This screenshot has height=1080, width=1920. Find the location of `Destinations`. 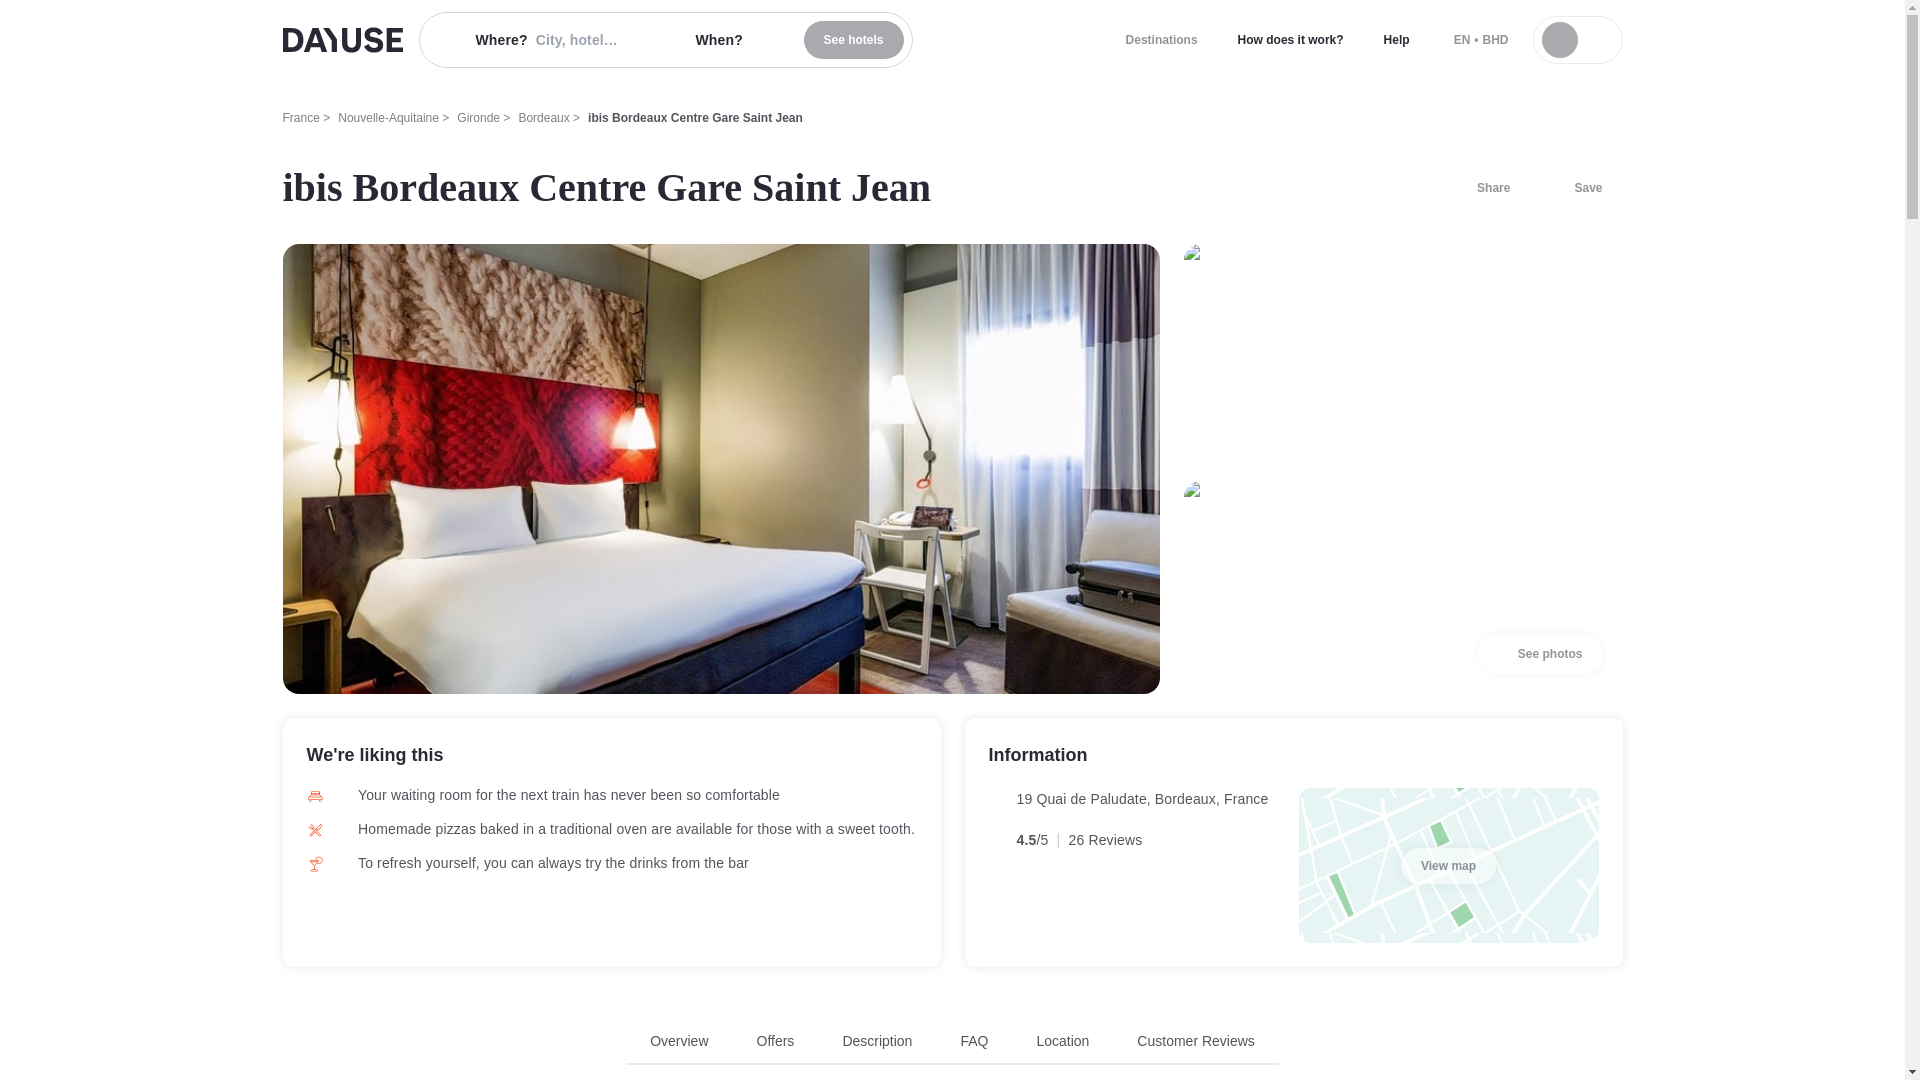

Destinations is located at coordinates (1161, 40).